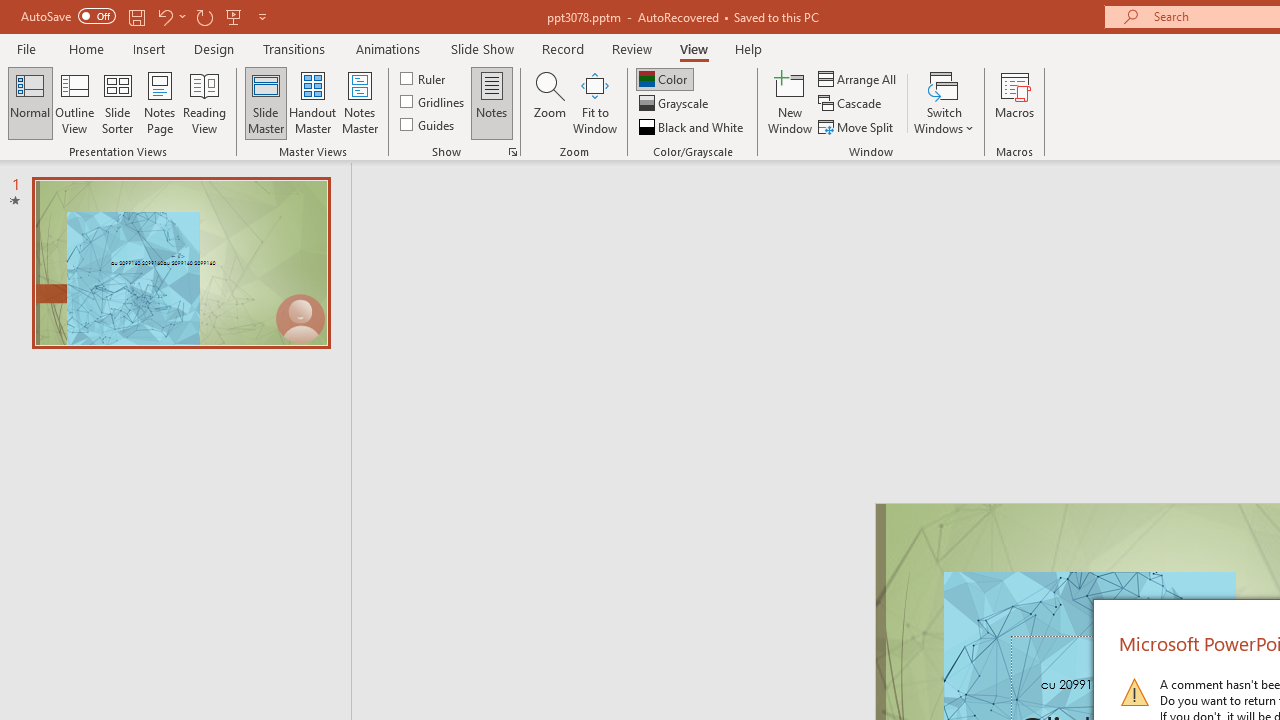 The image size is (1280, 720). I want to click on Design, so click(214, 48).